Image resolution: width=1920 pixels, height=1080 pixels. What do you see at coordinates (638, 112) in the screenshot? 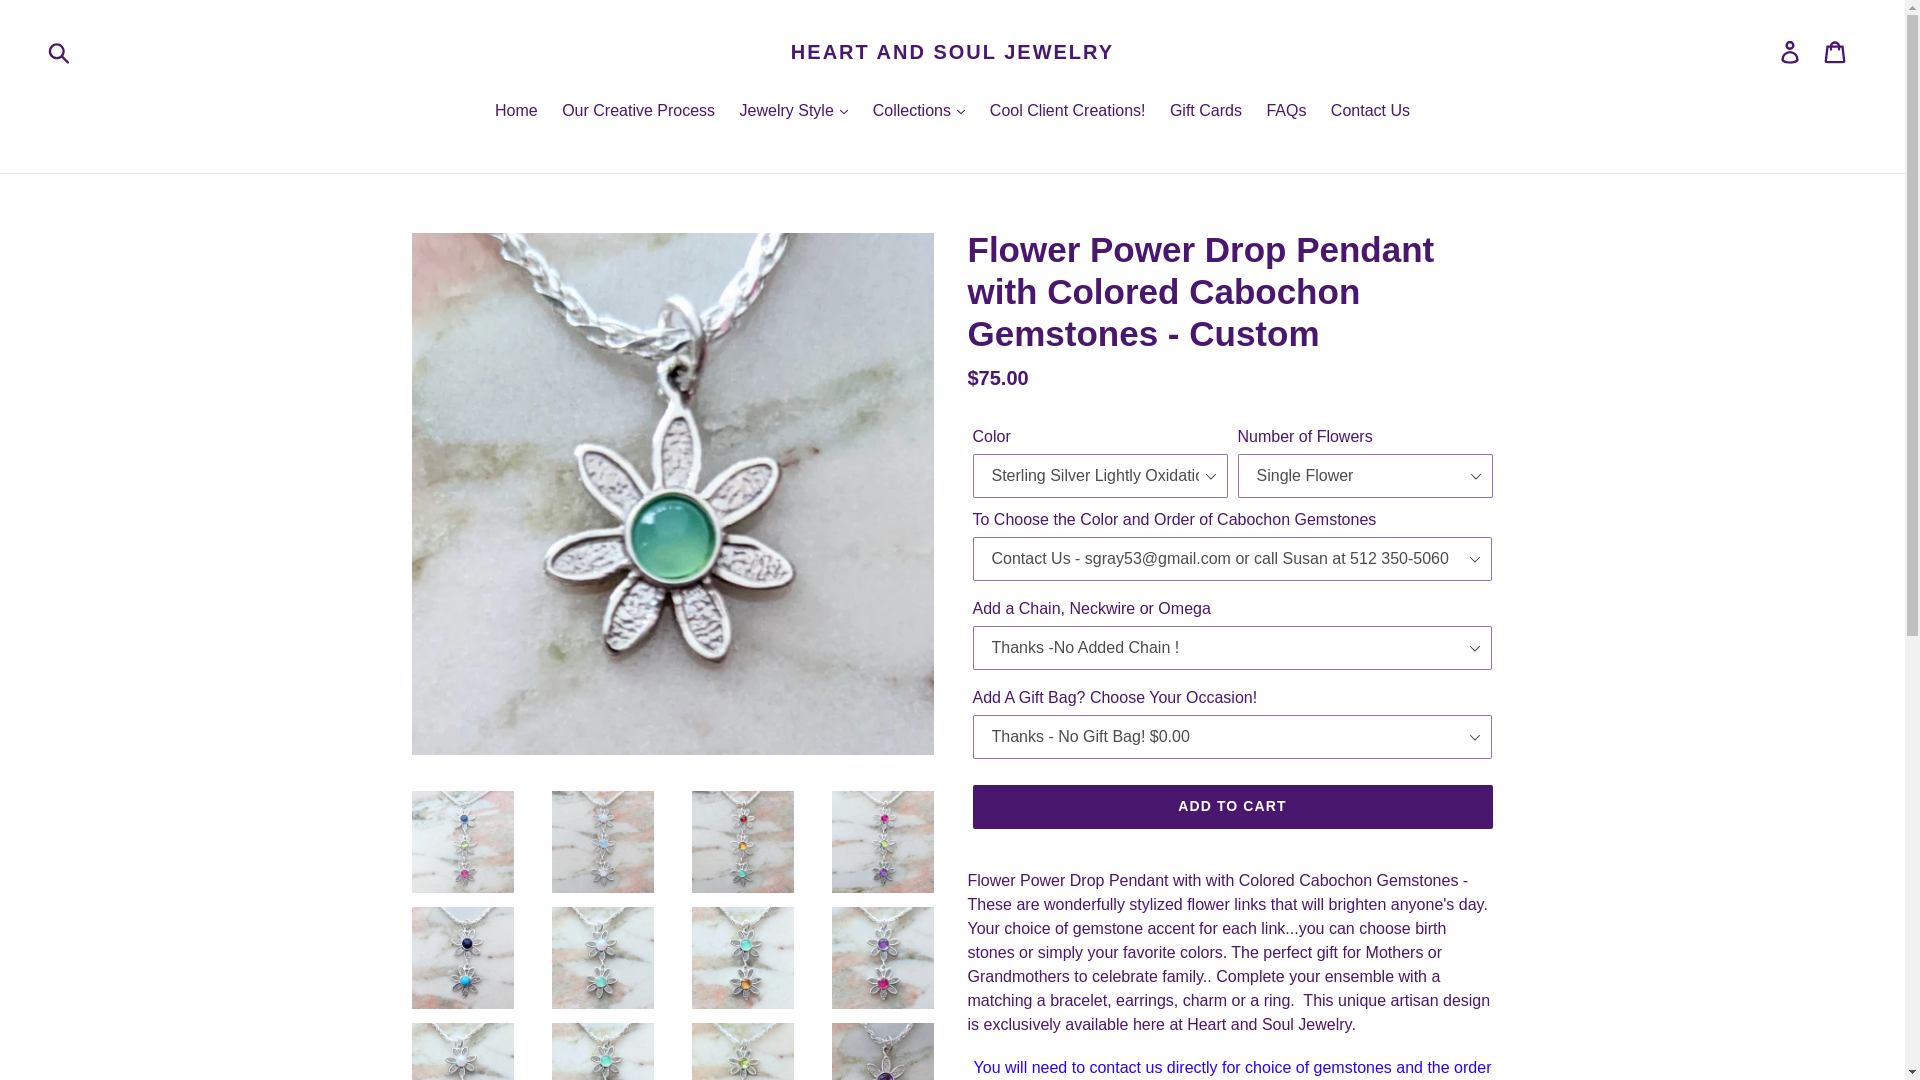
I see `Our Creative Process` at bounding box center [638, 112].